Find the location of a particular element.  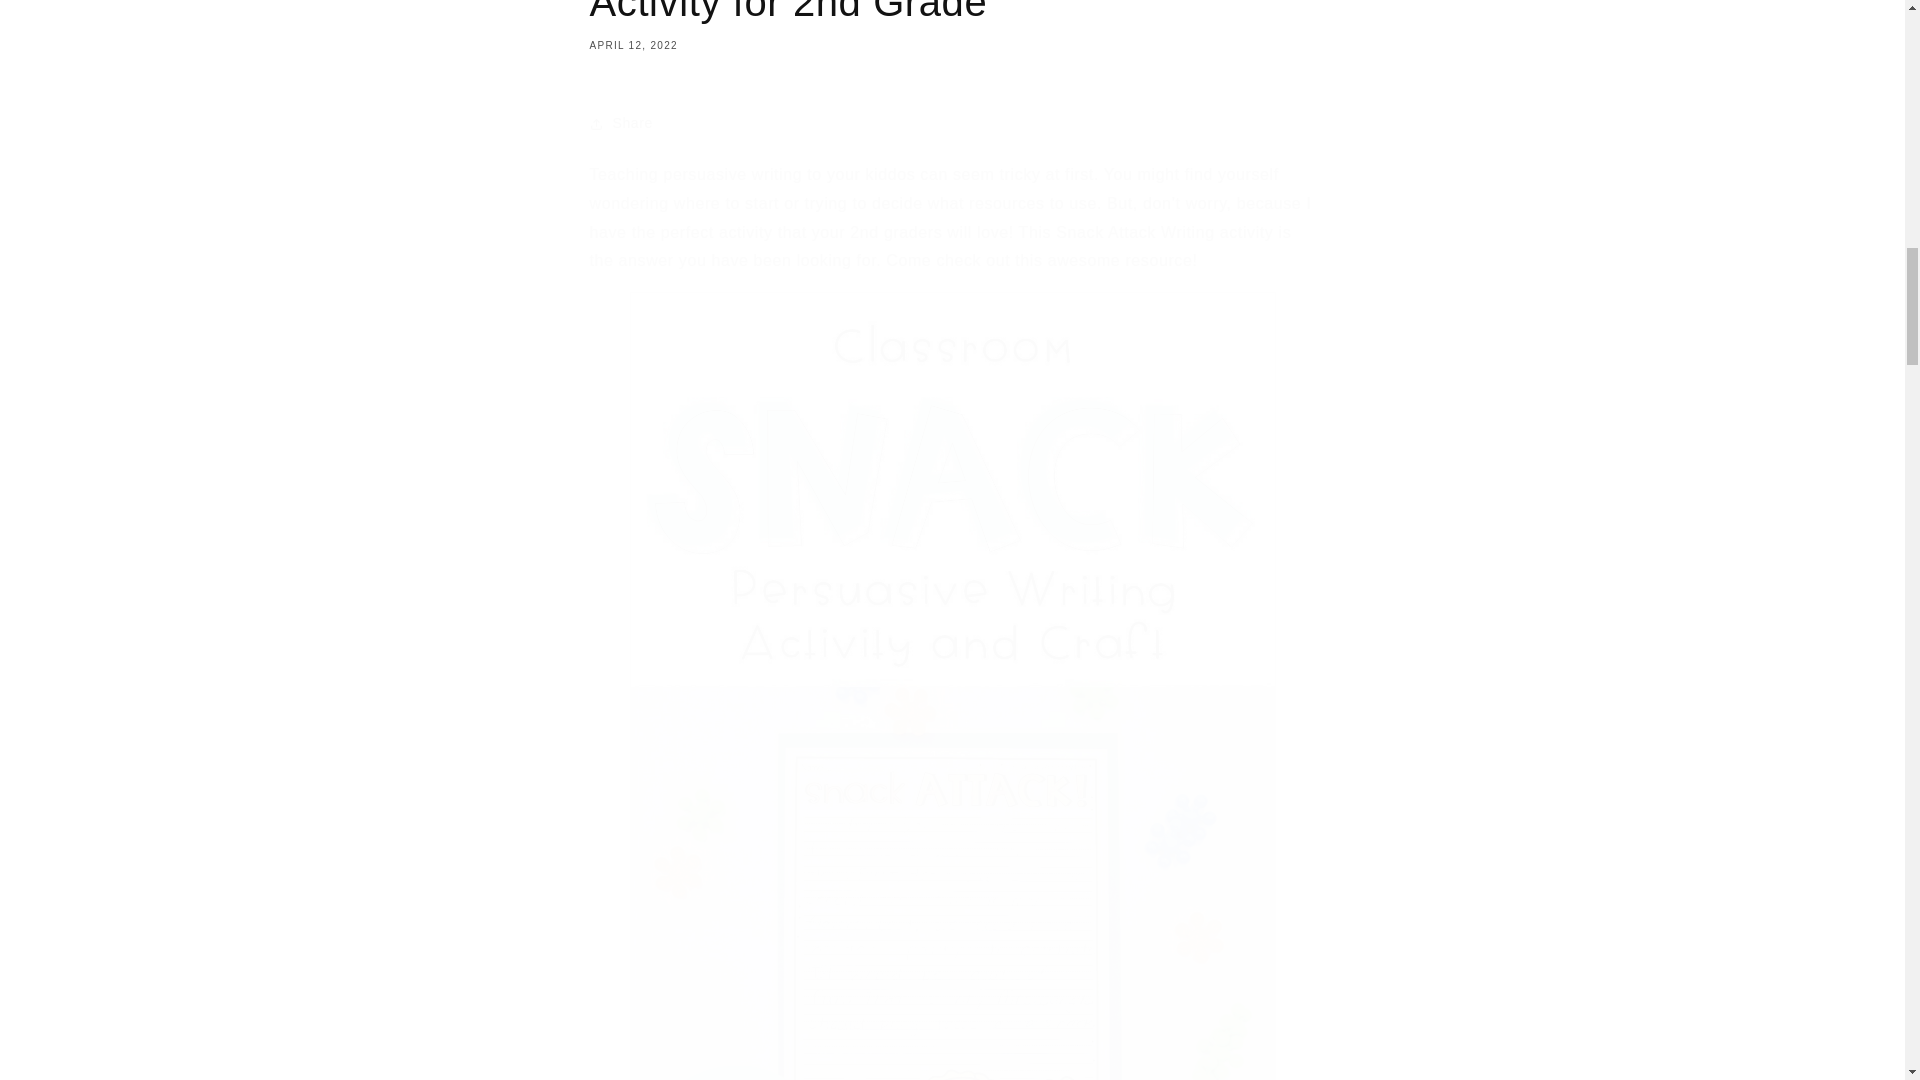

Share is located at coordinates (952, 123).